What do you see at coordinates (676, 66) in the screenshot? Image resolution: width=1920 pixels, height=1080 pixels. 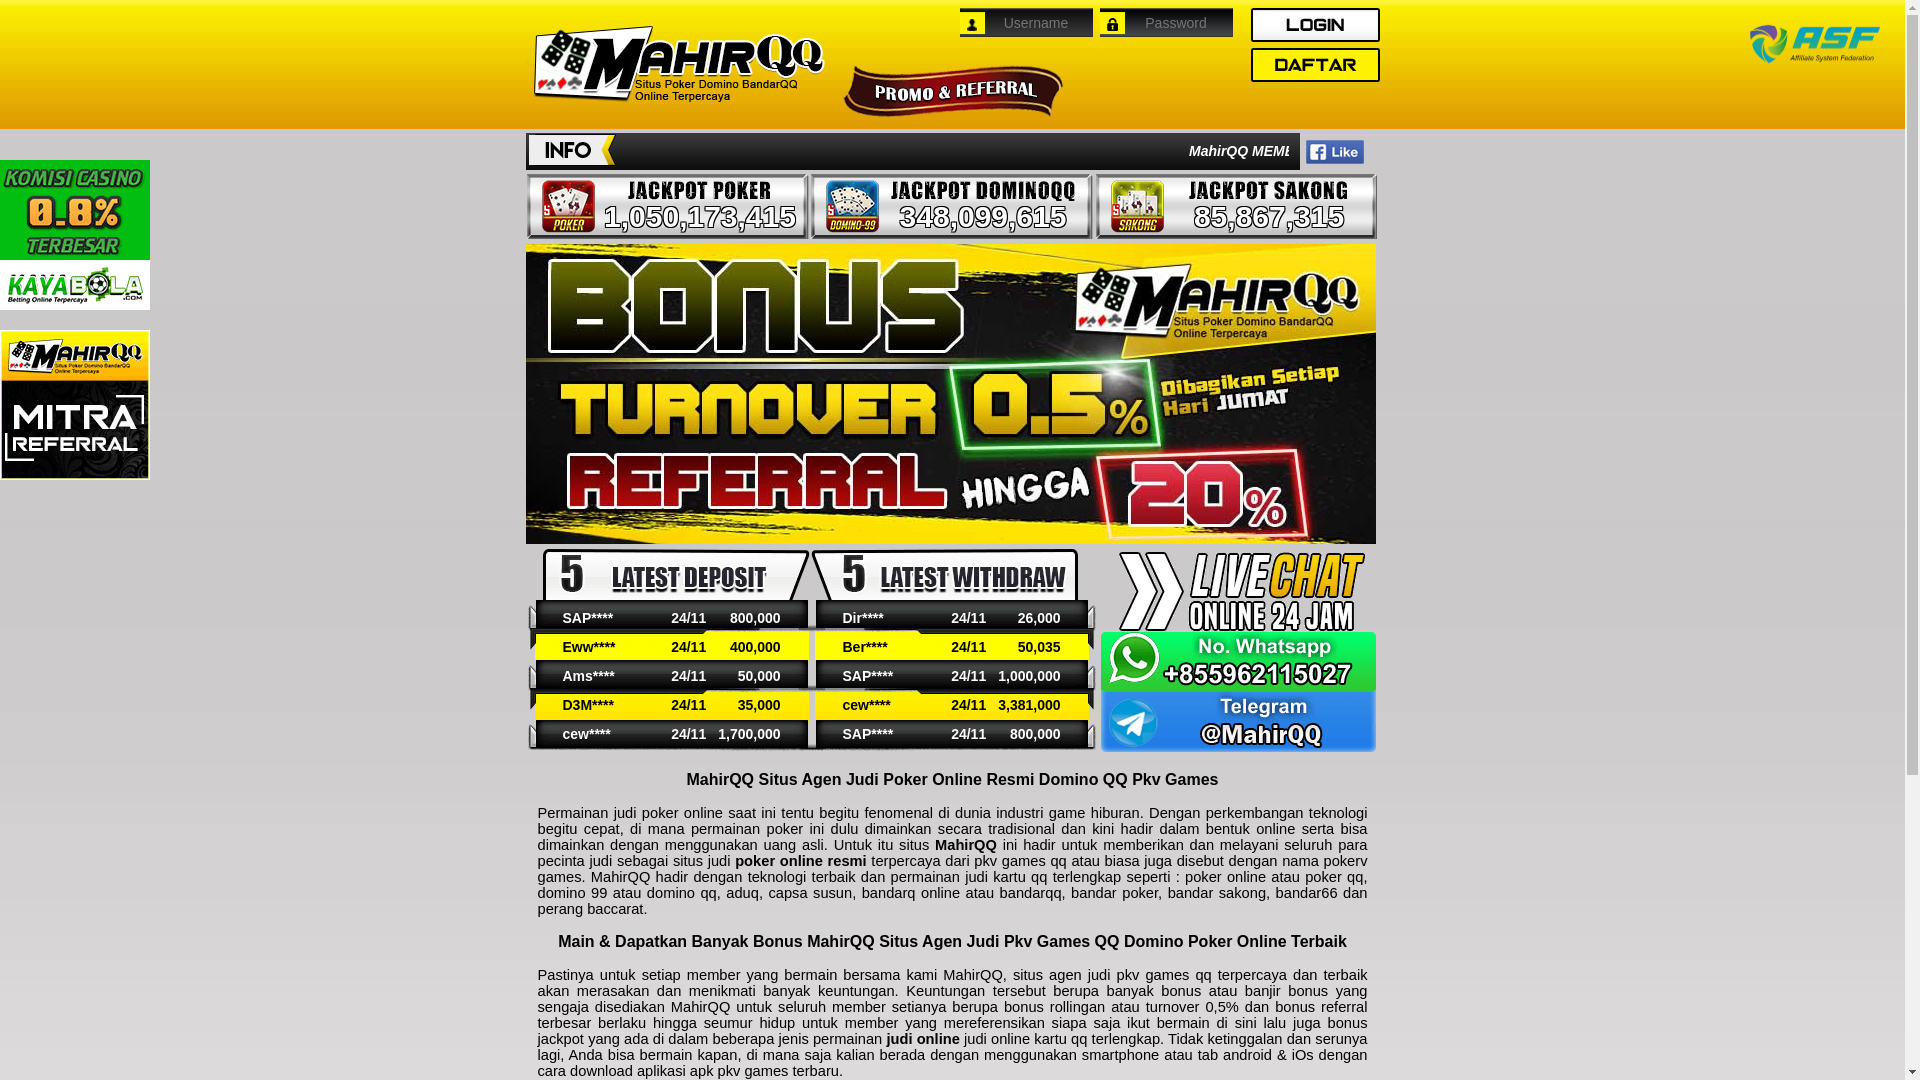 I see `MahirQQ` at bounding box center [676, 66].